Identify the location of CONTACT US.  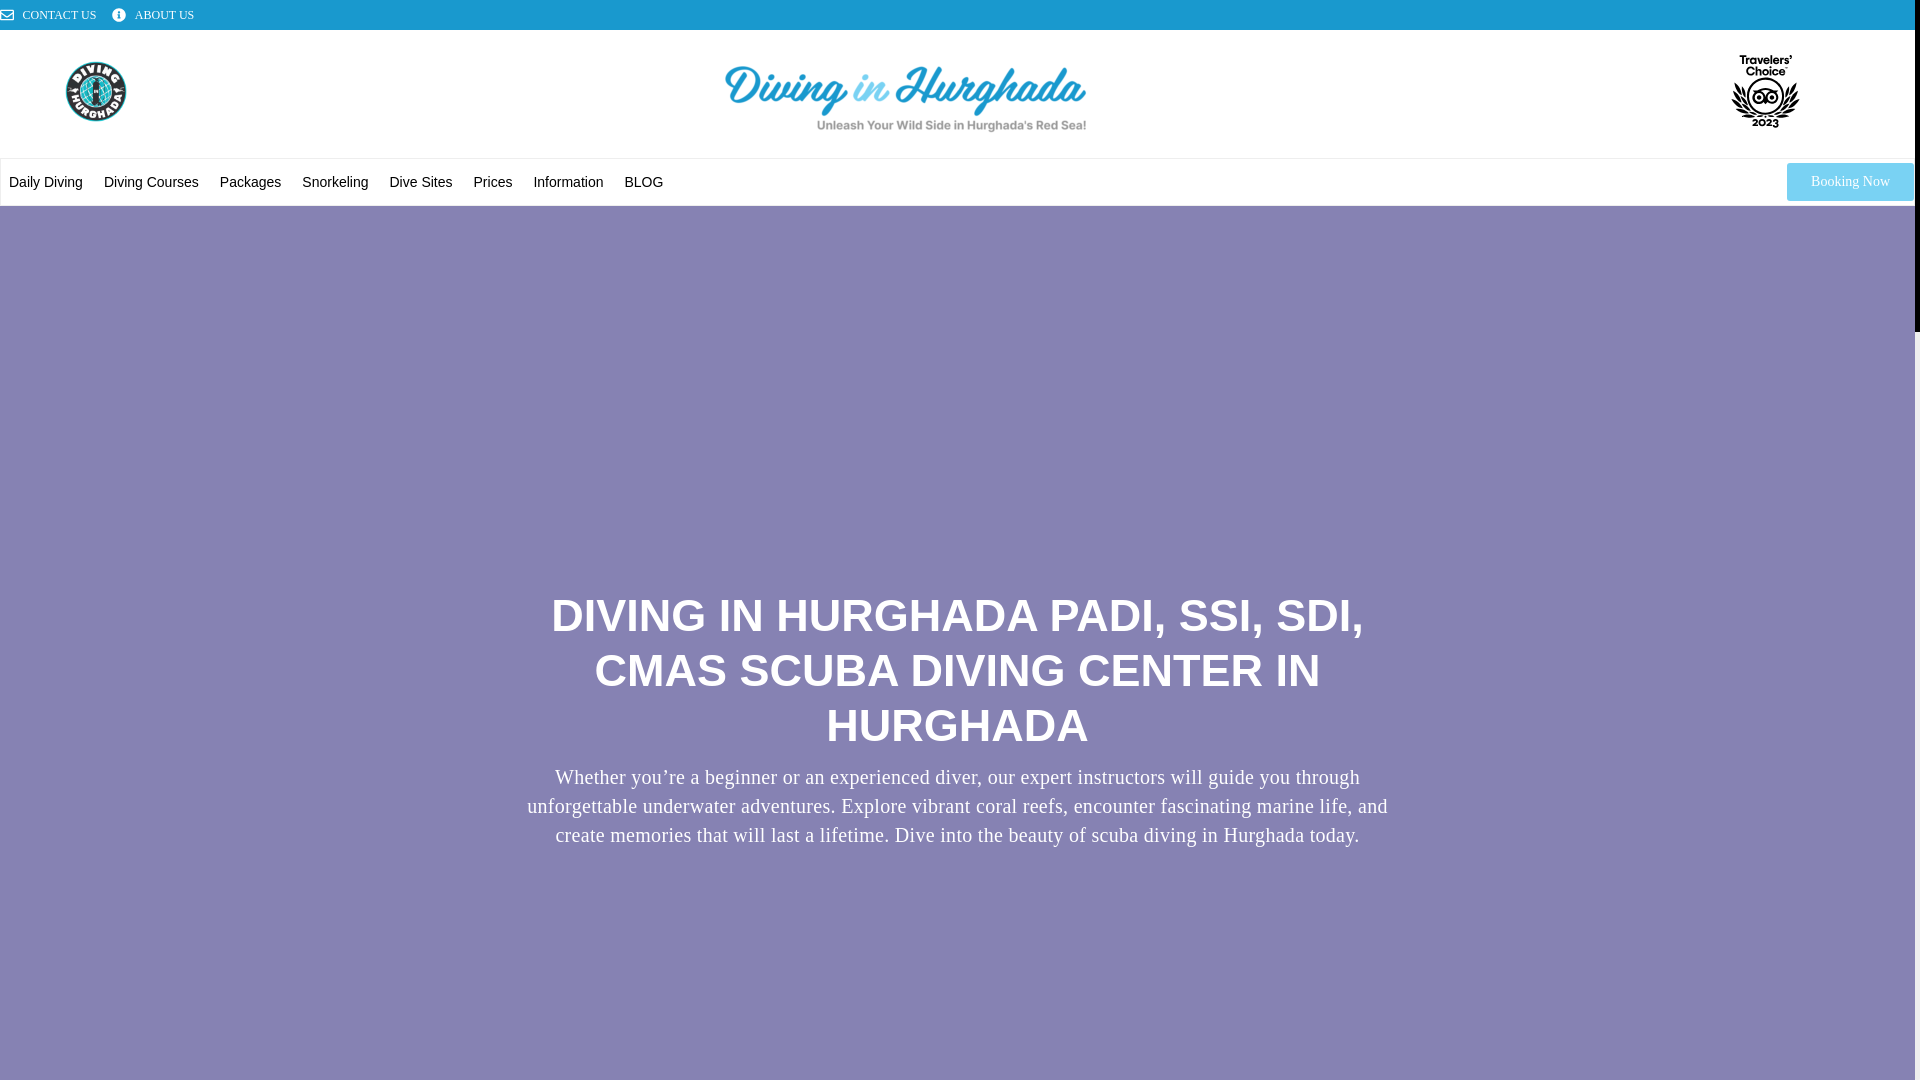
(48, 15).